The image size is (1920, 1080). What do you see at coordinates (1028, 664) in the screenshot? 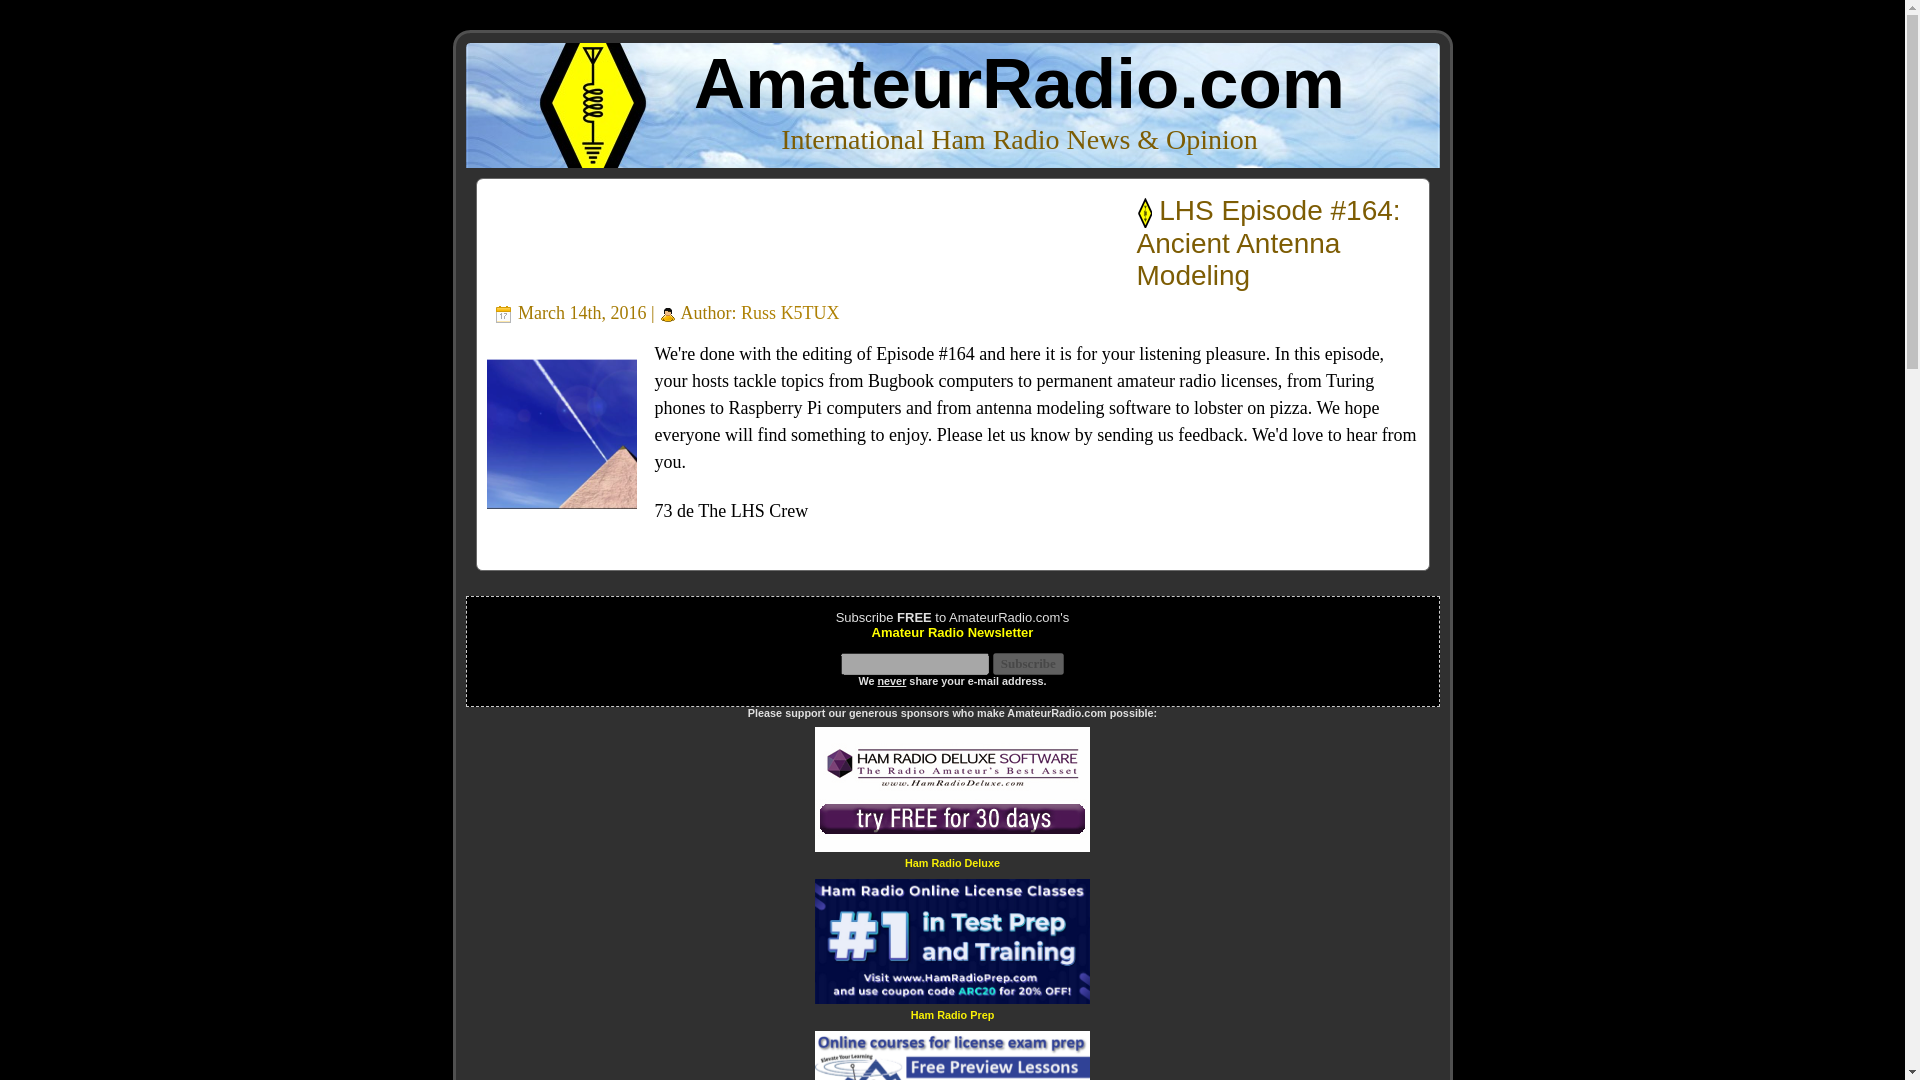
I see `Subscribe` at bounding box center [1028, 664].